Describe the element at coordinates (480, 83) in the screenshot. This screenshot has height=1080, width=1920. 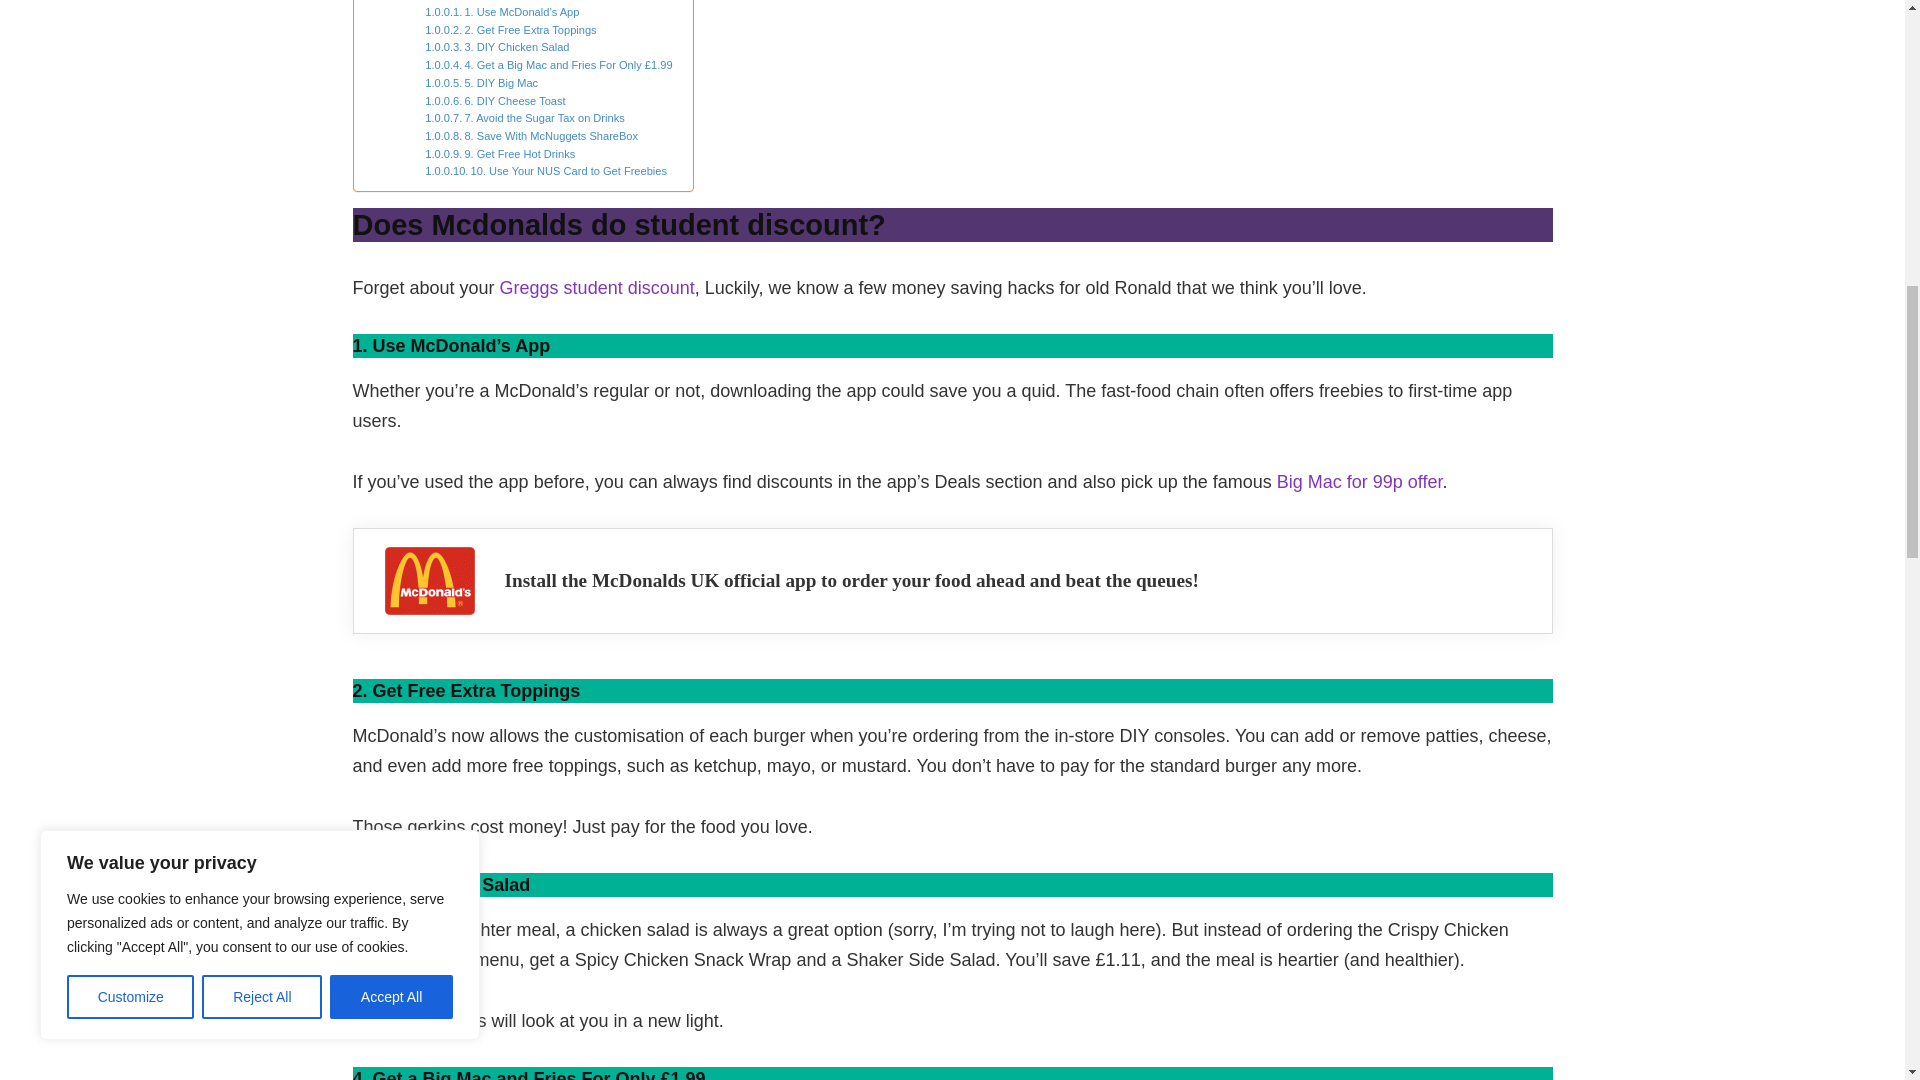
I see `5. DIY Big Mac` at that location.